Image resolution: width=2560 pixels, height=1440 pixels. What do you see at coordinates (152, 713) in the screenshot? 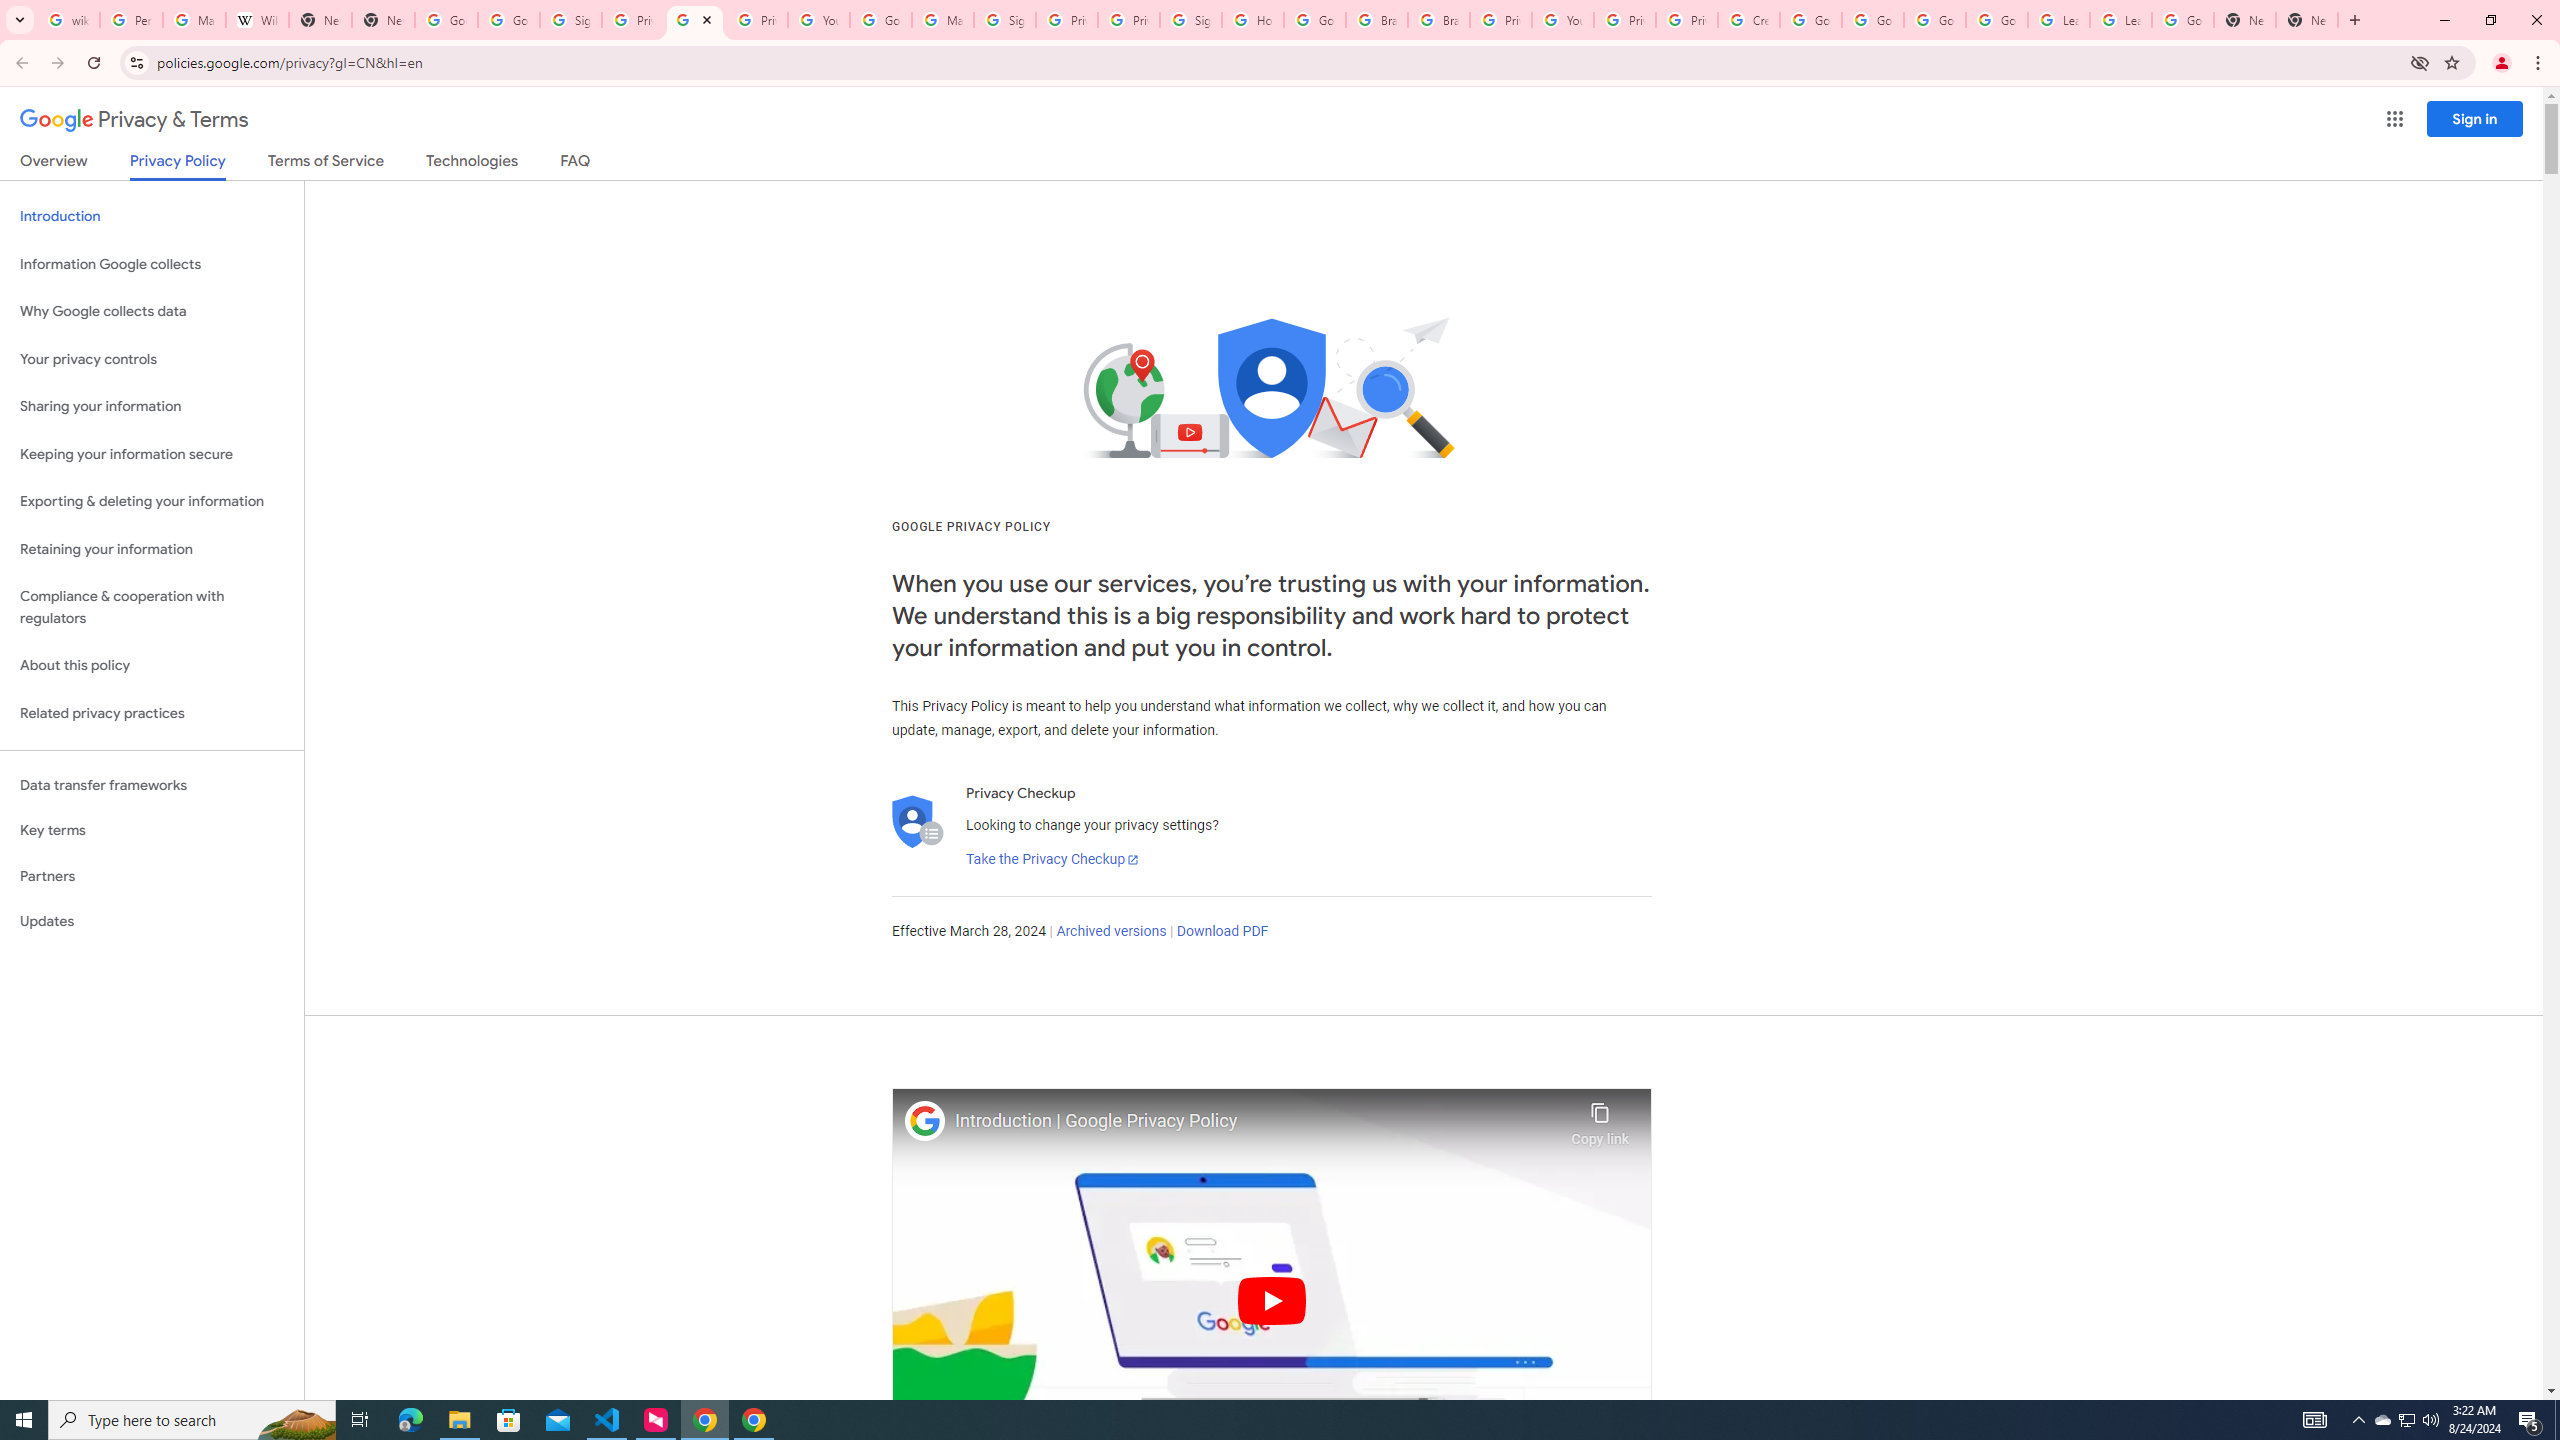
I see `Related privacy practices` at bounding box center [152, 713].